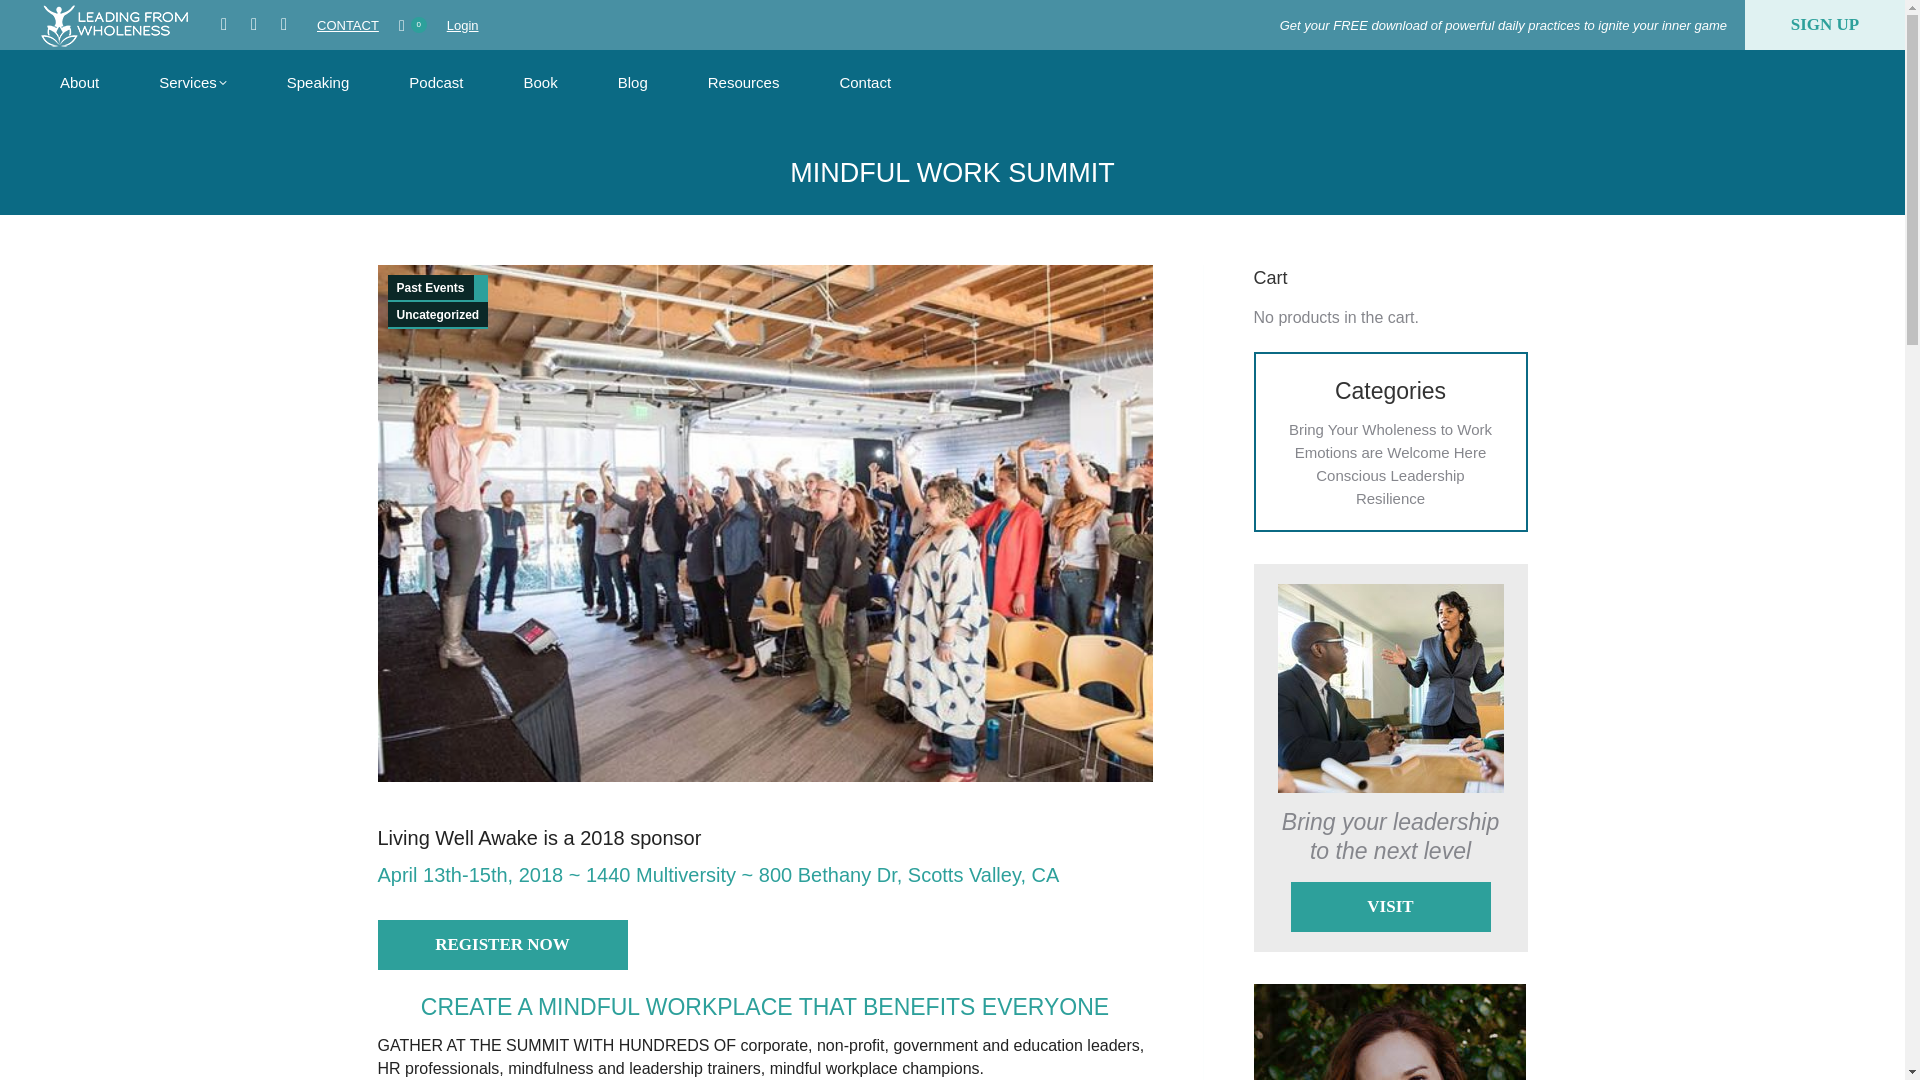 Image resolution: width=1920 pixels, height=1080 pixels. Describe the element at coordinates (284, 24) in the screenshot. I see `Linkedin page opens in new window` at that location.